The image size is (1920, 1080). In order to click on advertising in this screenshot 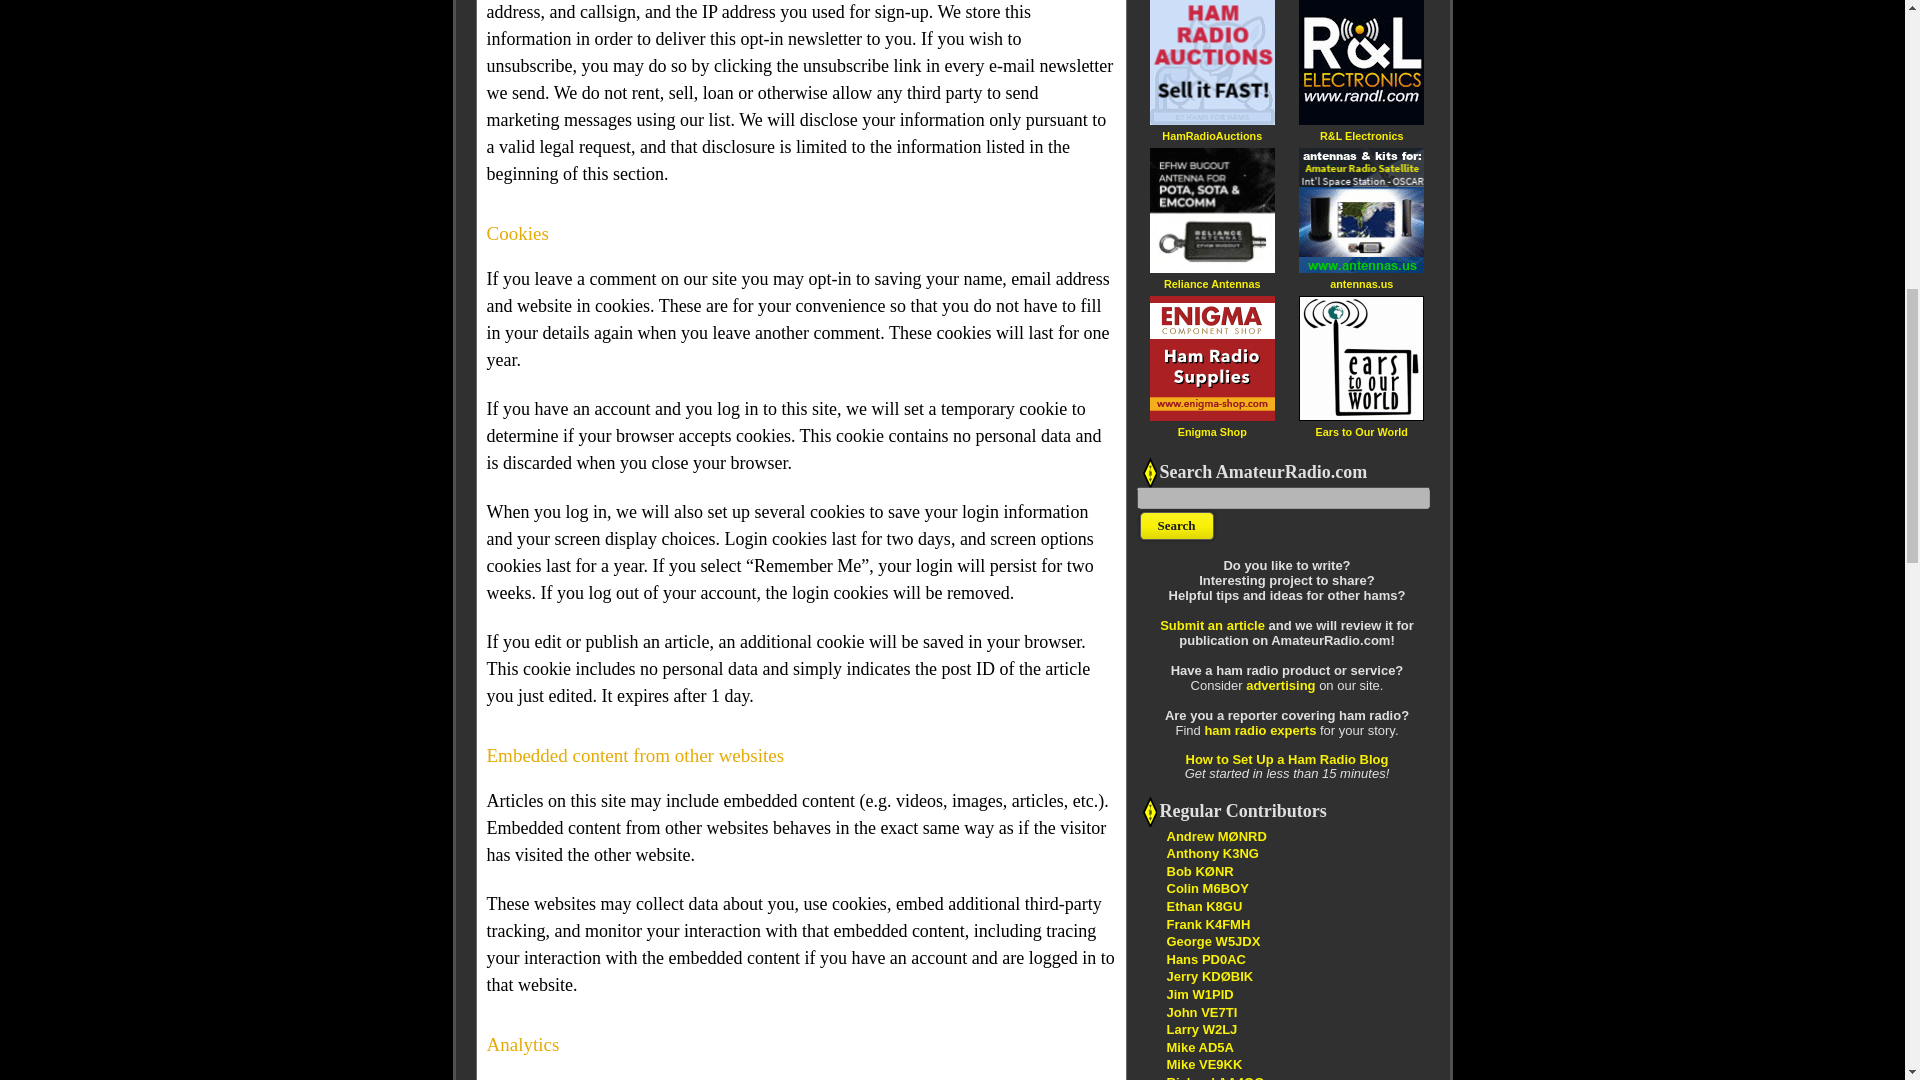, I will do `click(1280, 686)`.